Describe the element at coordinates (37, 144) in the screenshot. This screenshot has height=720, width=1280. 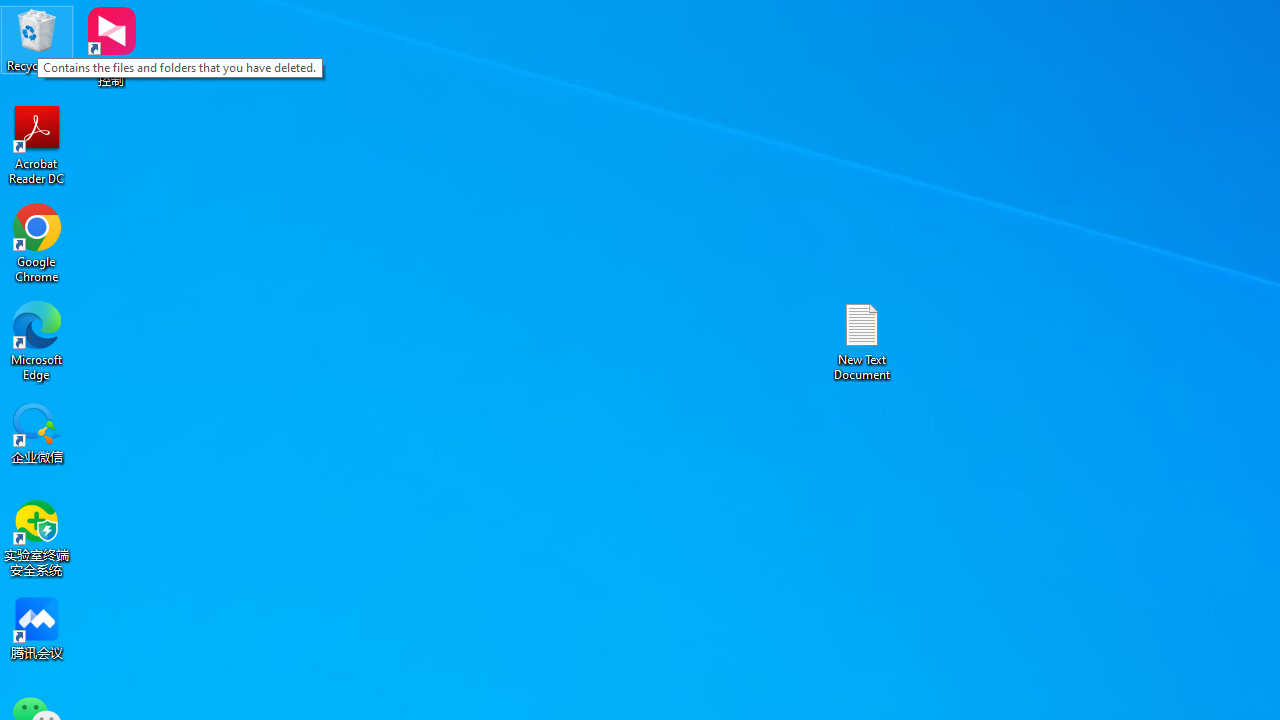
I see `Acrobat Reader DC` at that location.